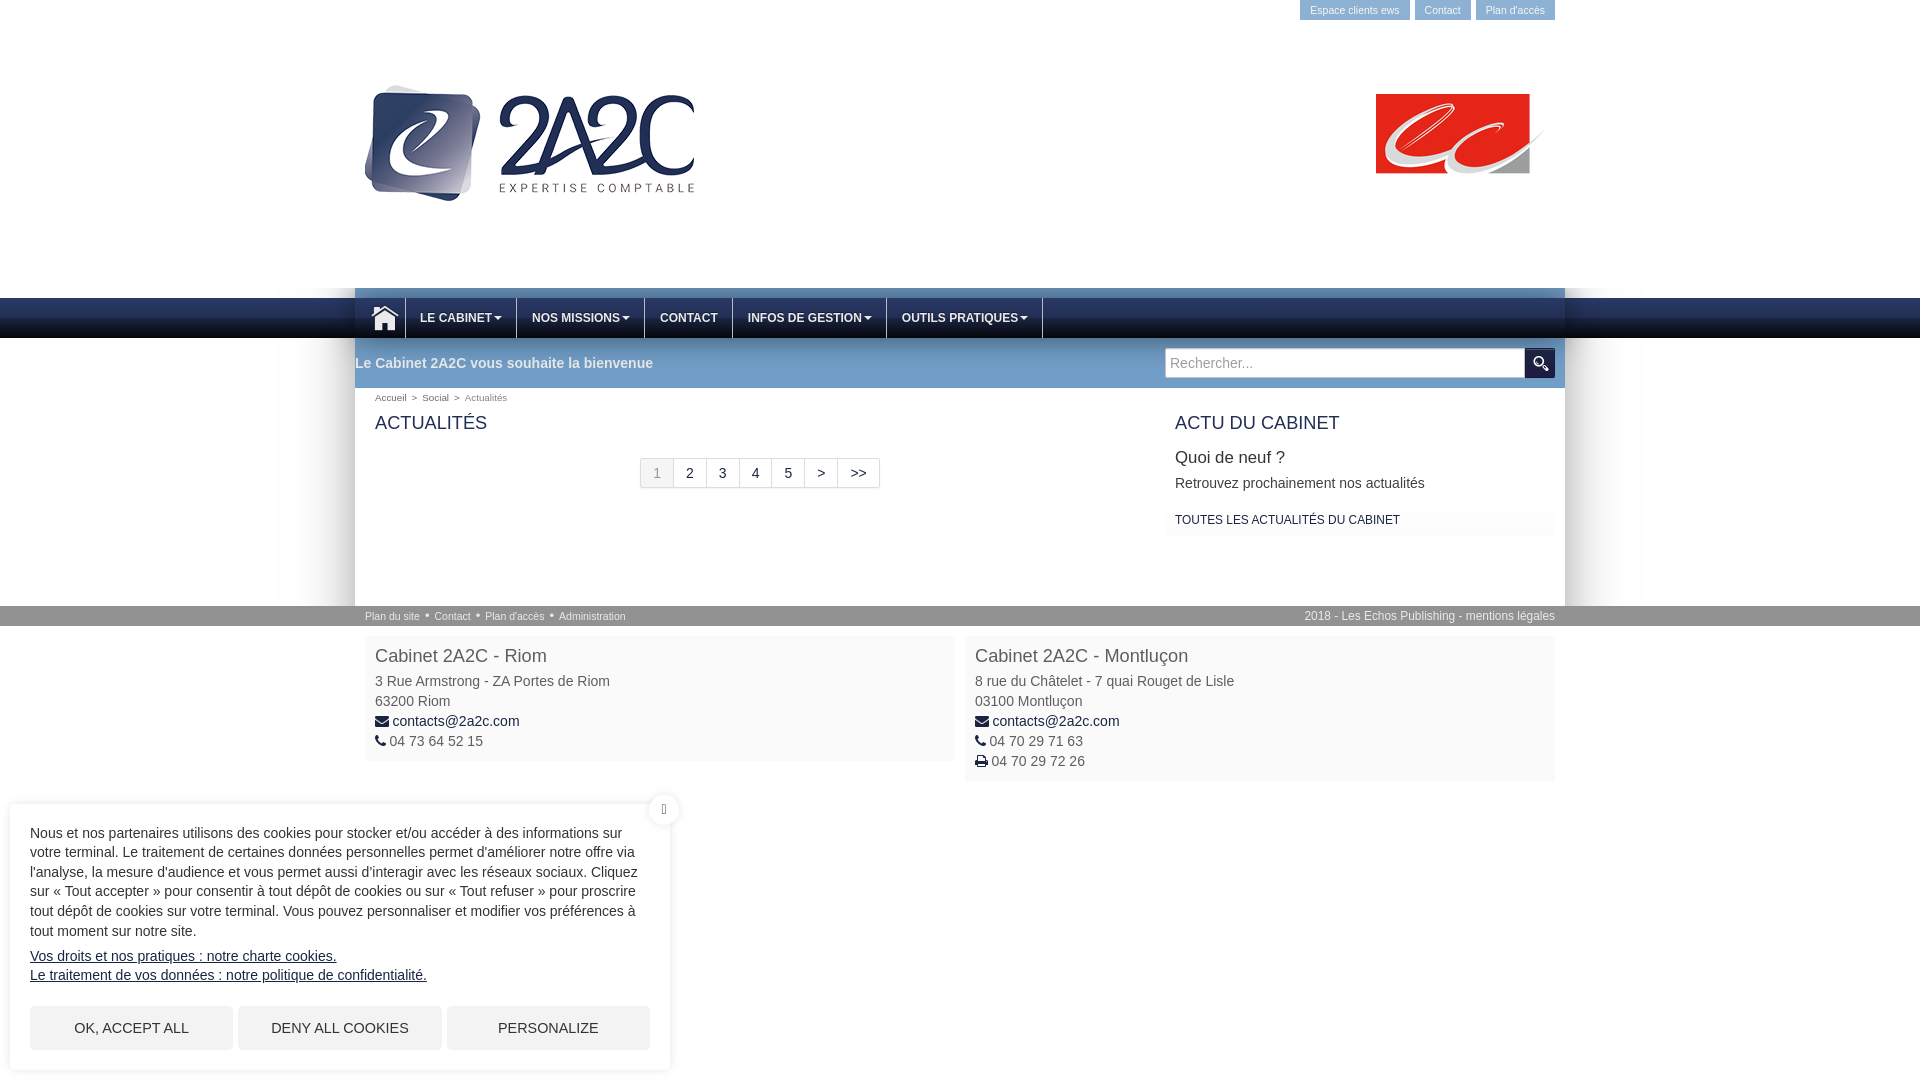 The image size is (1920, 1080). What do you see at coordinates (657, 473) in the screenshot?
I see `1` at bounding box center [657, 473].